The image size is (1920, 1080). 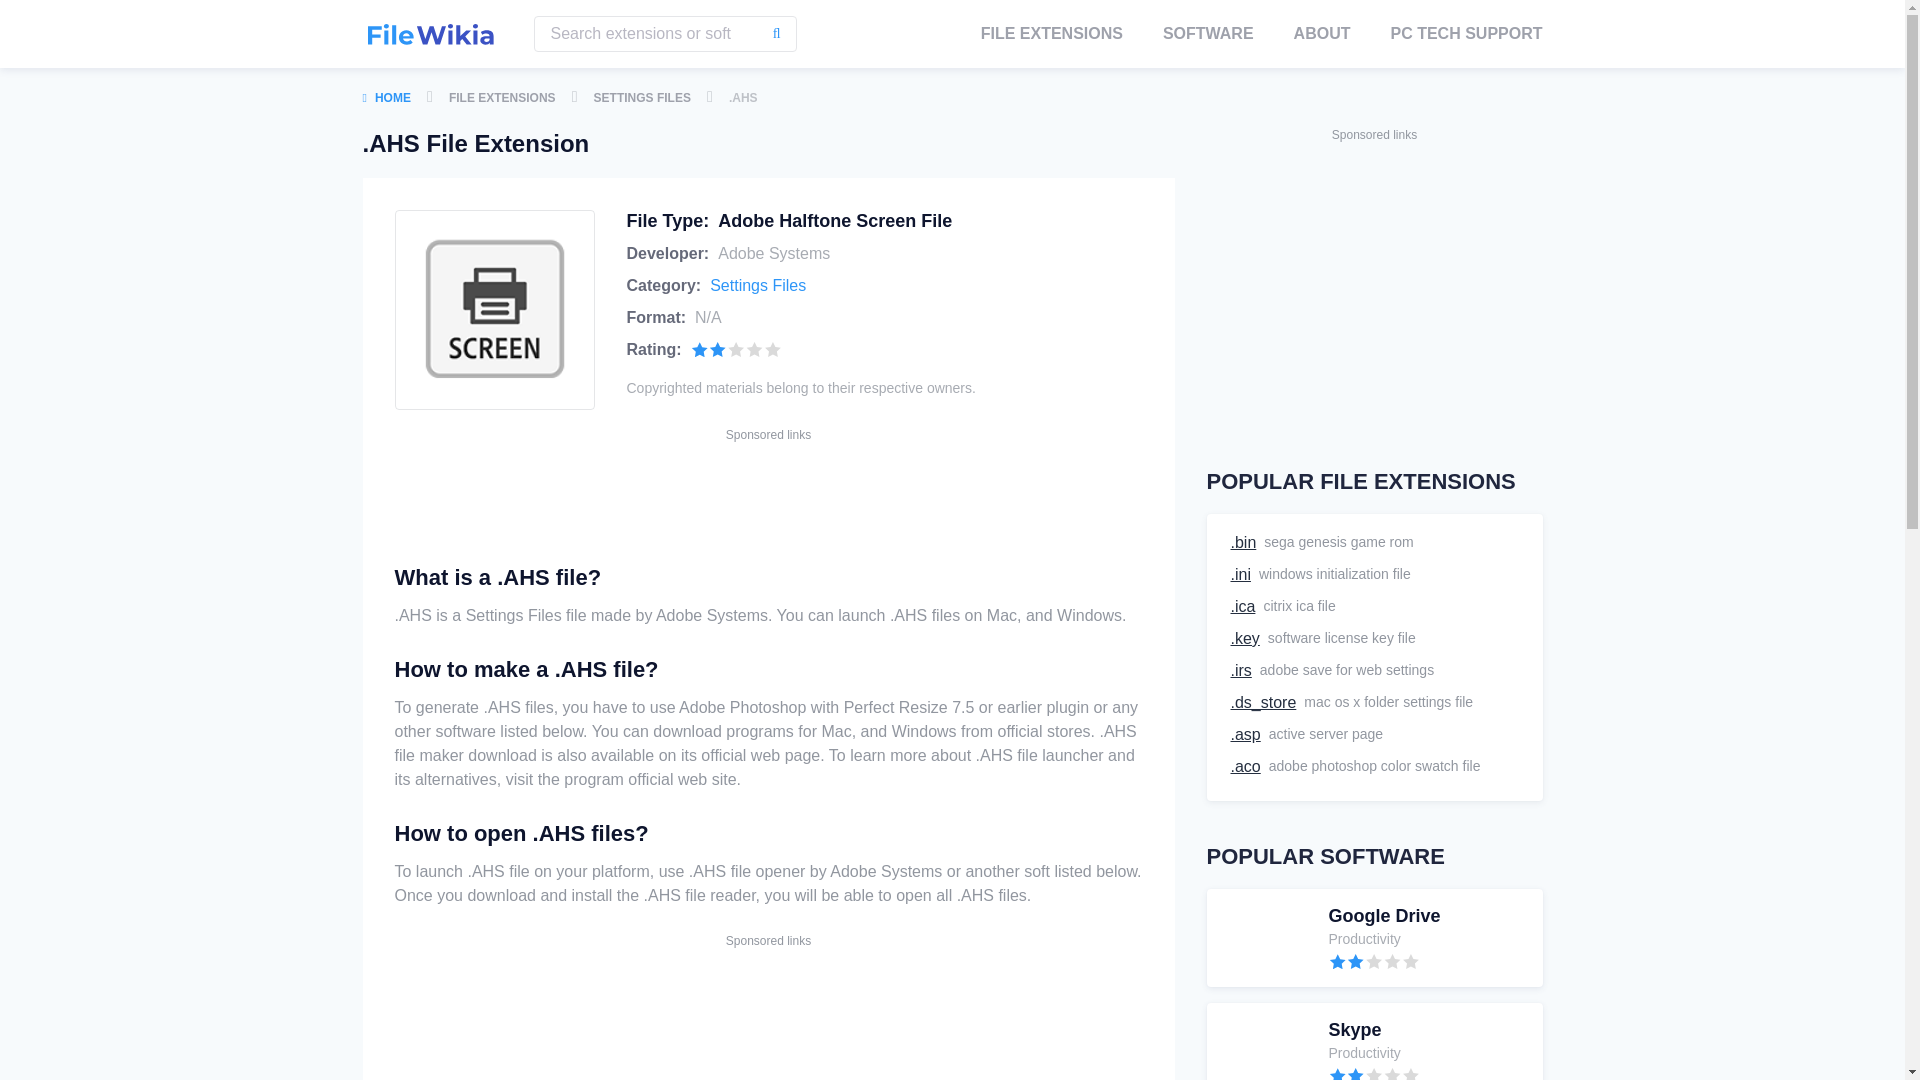 I want to click on User rating 2.3, so click(x=1374, y=960).